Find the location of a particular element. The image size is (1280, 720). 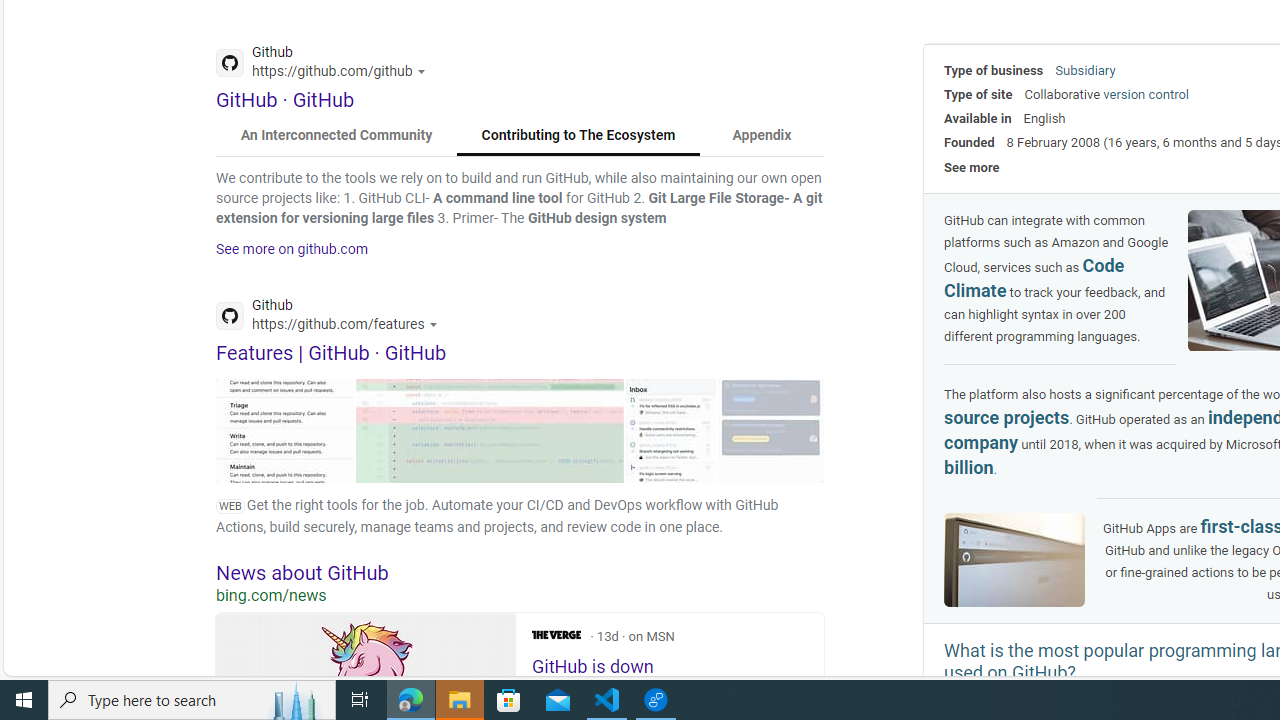

Global web icon is located at coordinates (230, 316).